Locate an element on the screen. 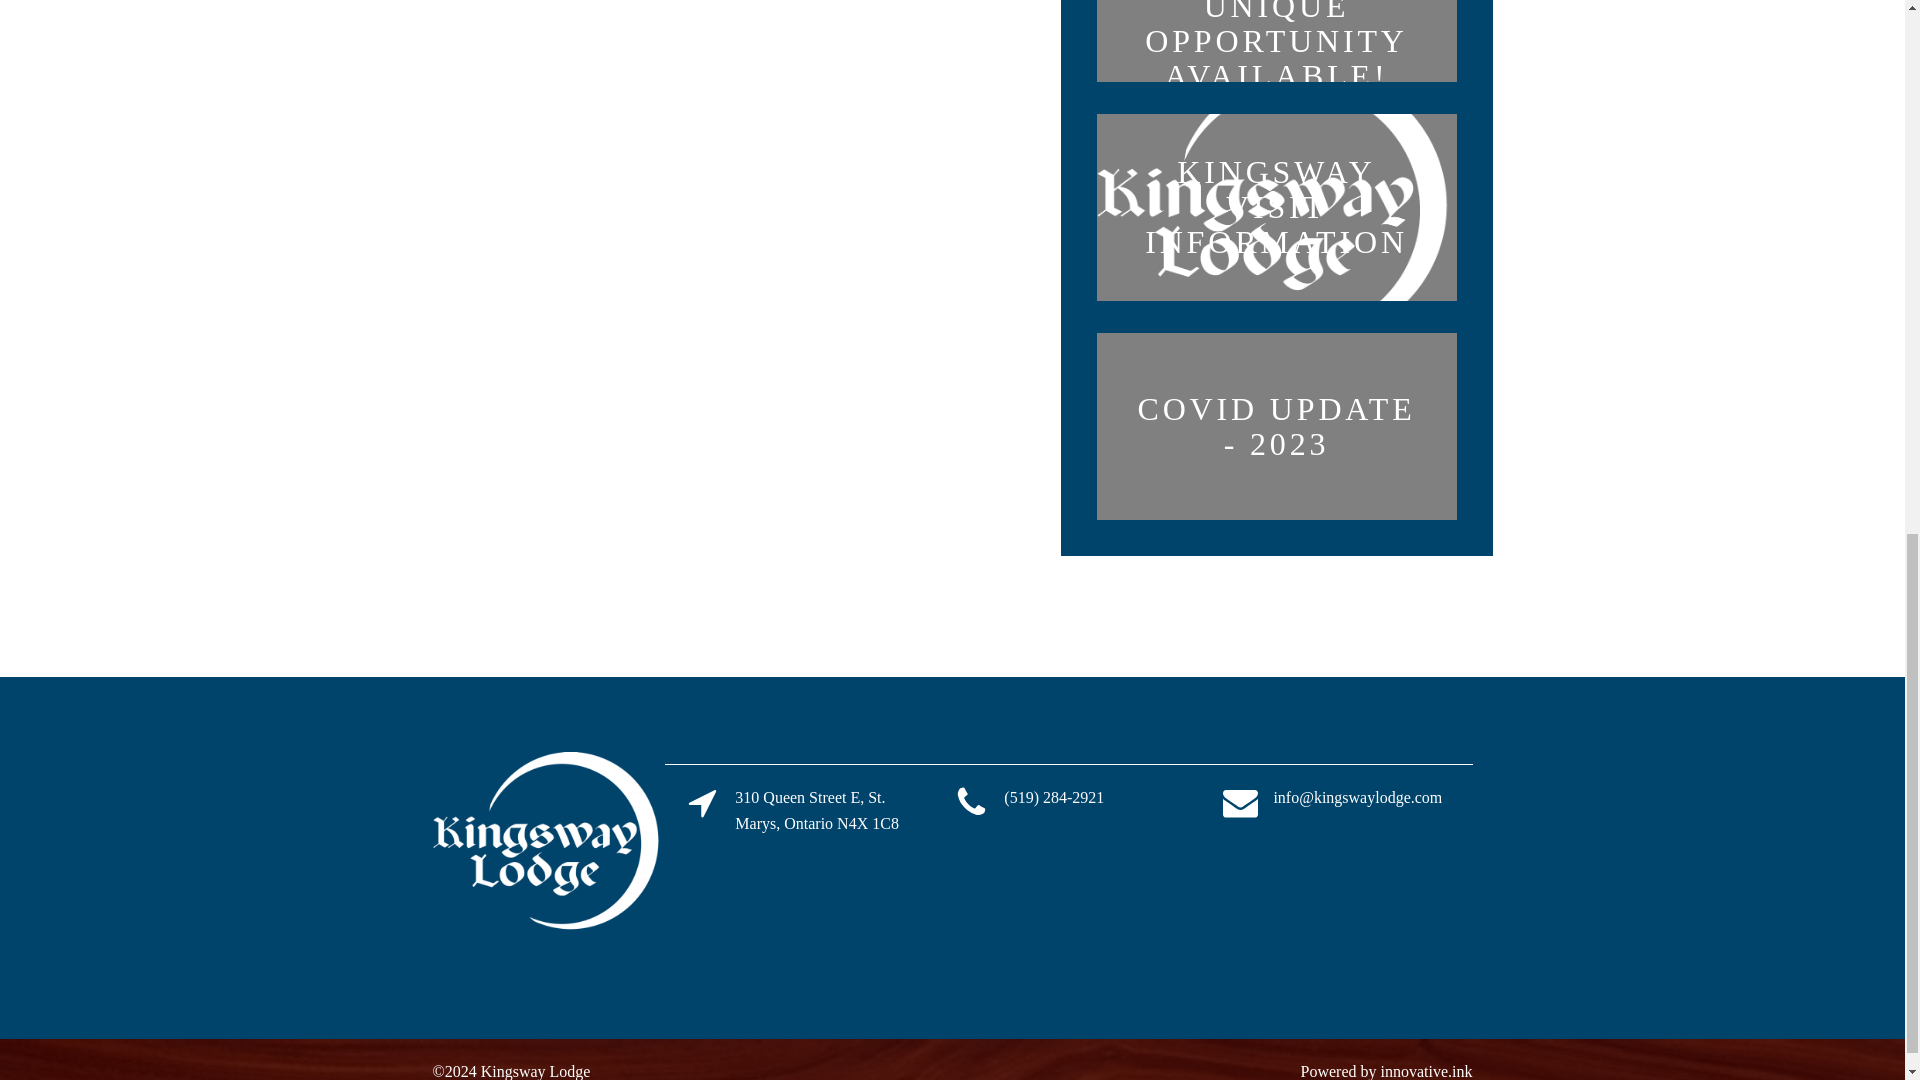 This screenshot has width=1920, height=1080. Powered by innovative.ink is located at coordinates (1386, 1070).